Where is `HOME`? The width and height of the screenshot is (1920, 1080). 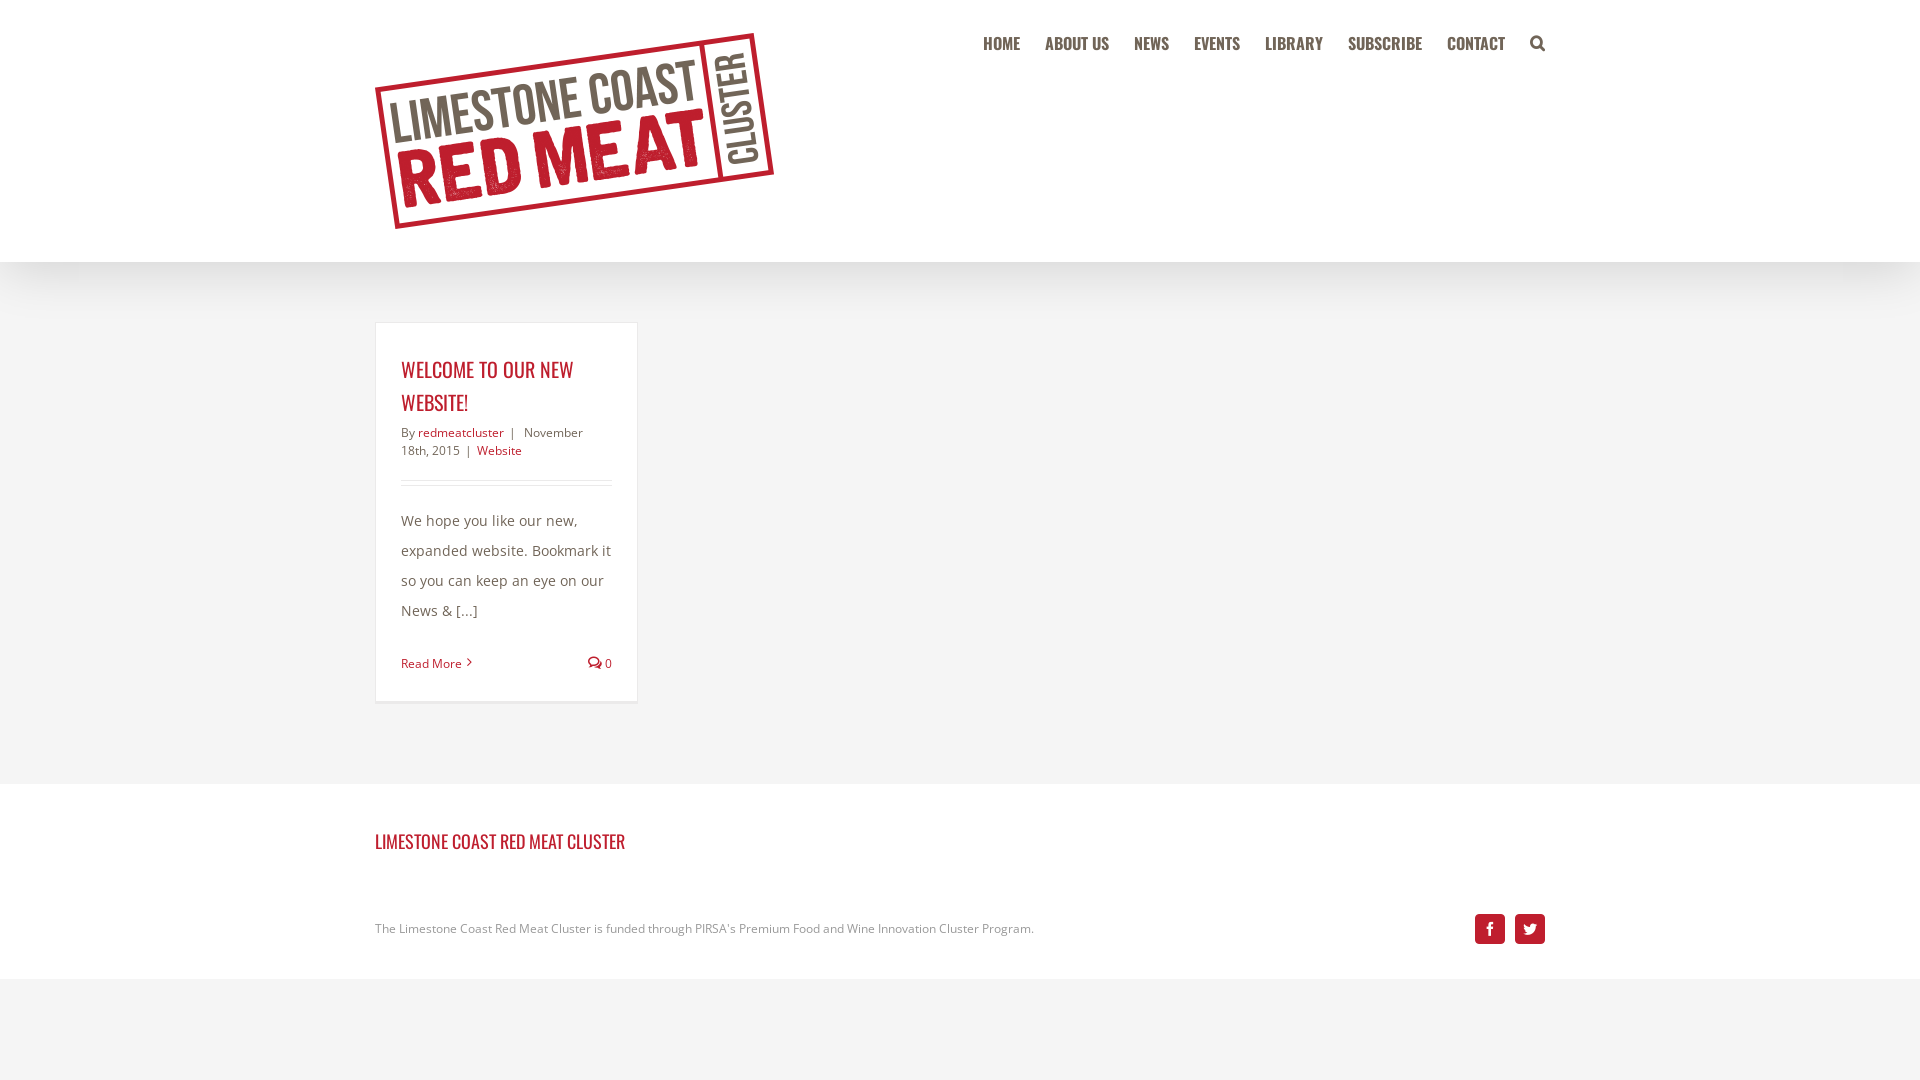 HOME is located at coordinates (1002, 42).